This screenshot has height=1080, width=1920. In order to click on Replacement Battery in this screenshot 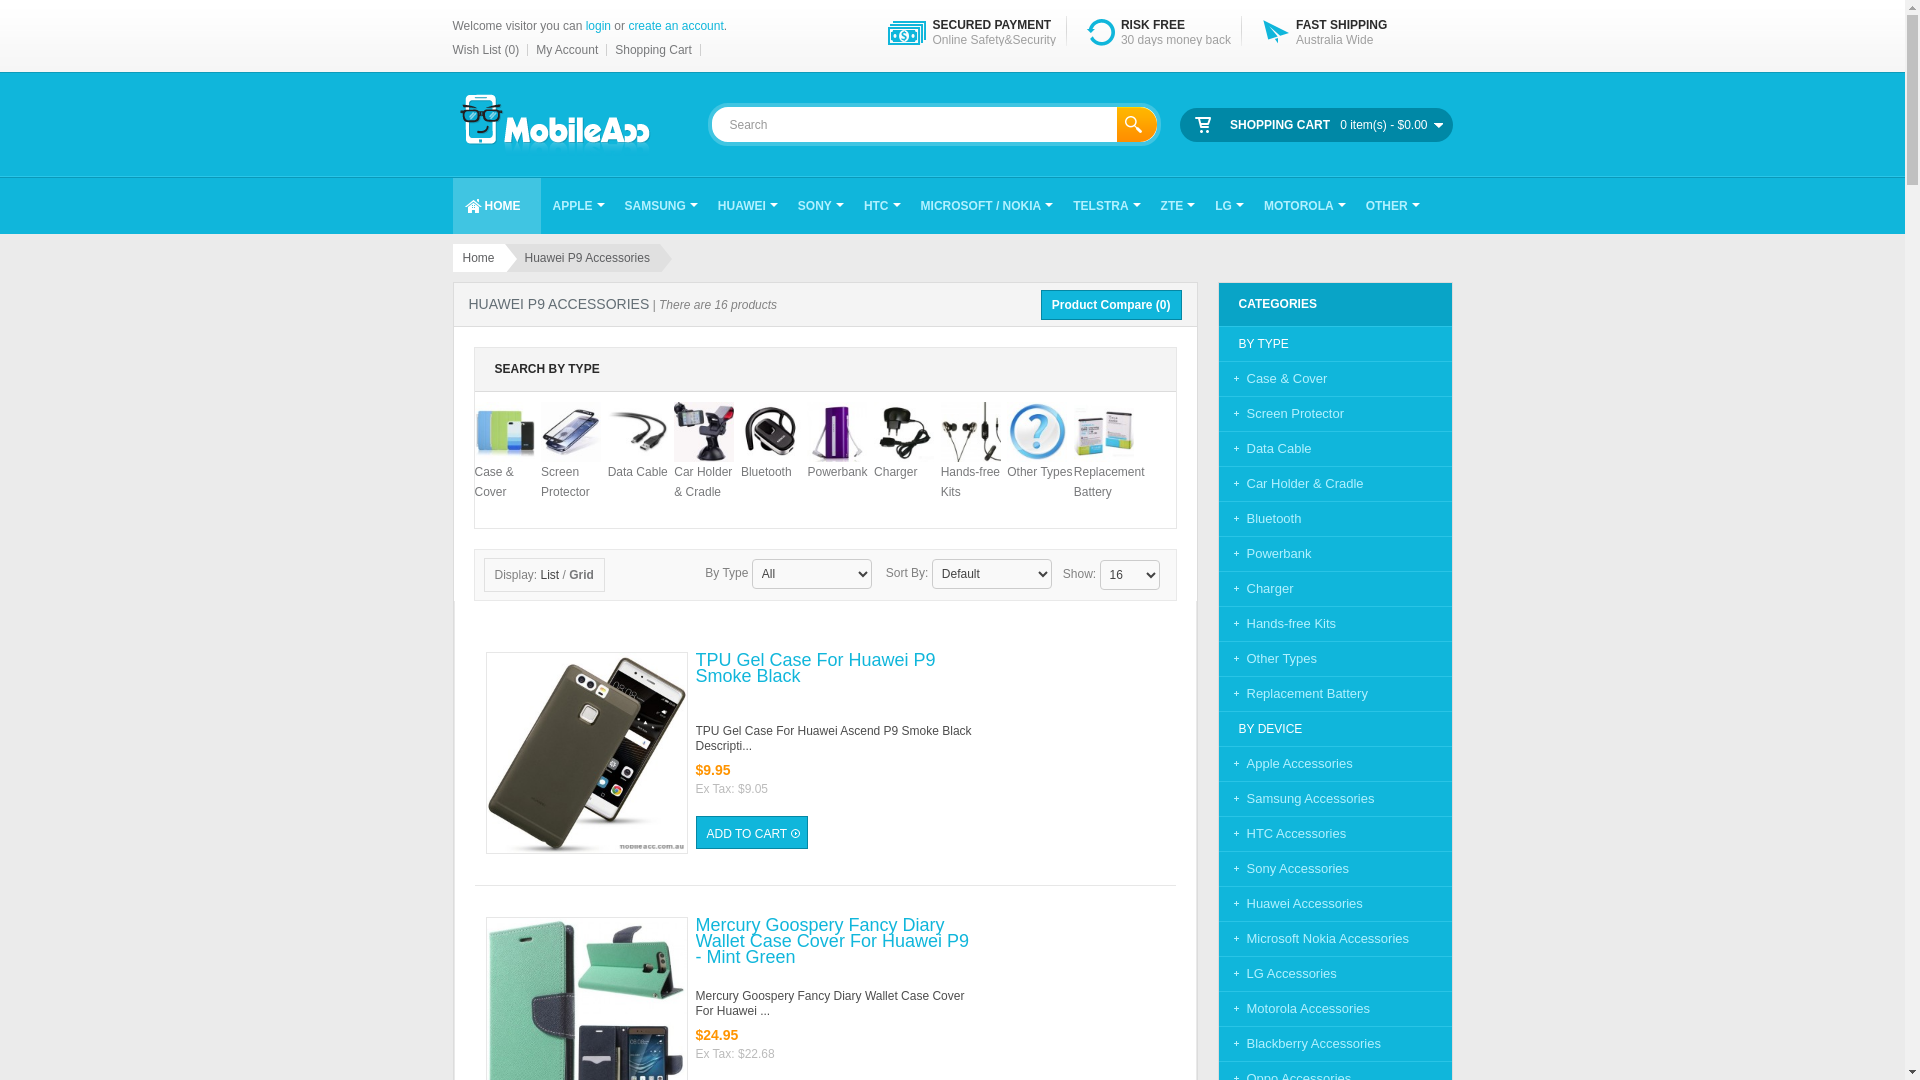, I will do `click(1110, 462)`.